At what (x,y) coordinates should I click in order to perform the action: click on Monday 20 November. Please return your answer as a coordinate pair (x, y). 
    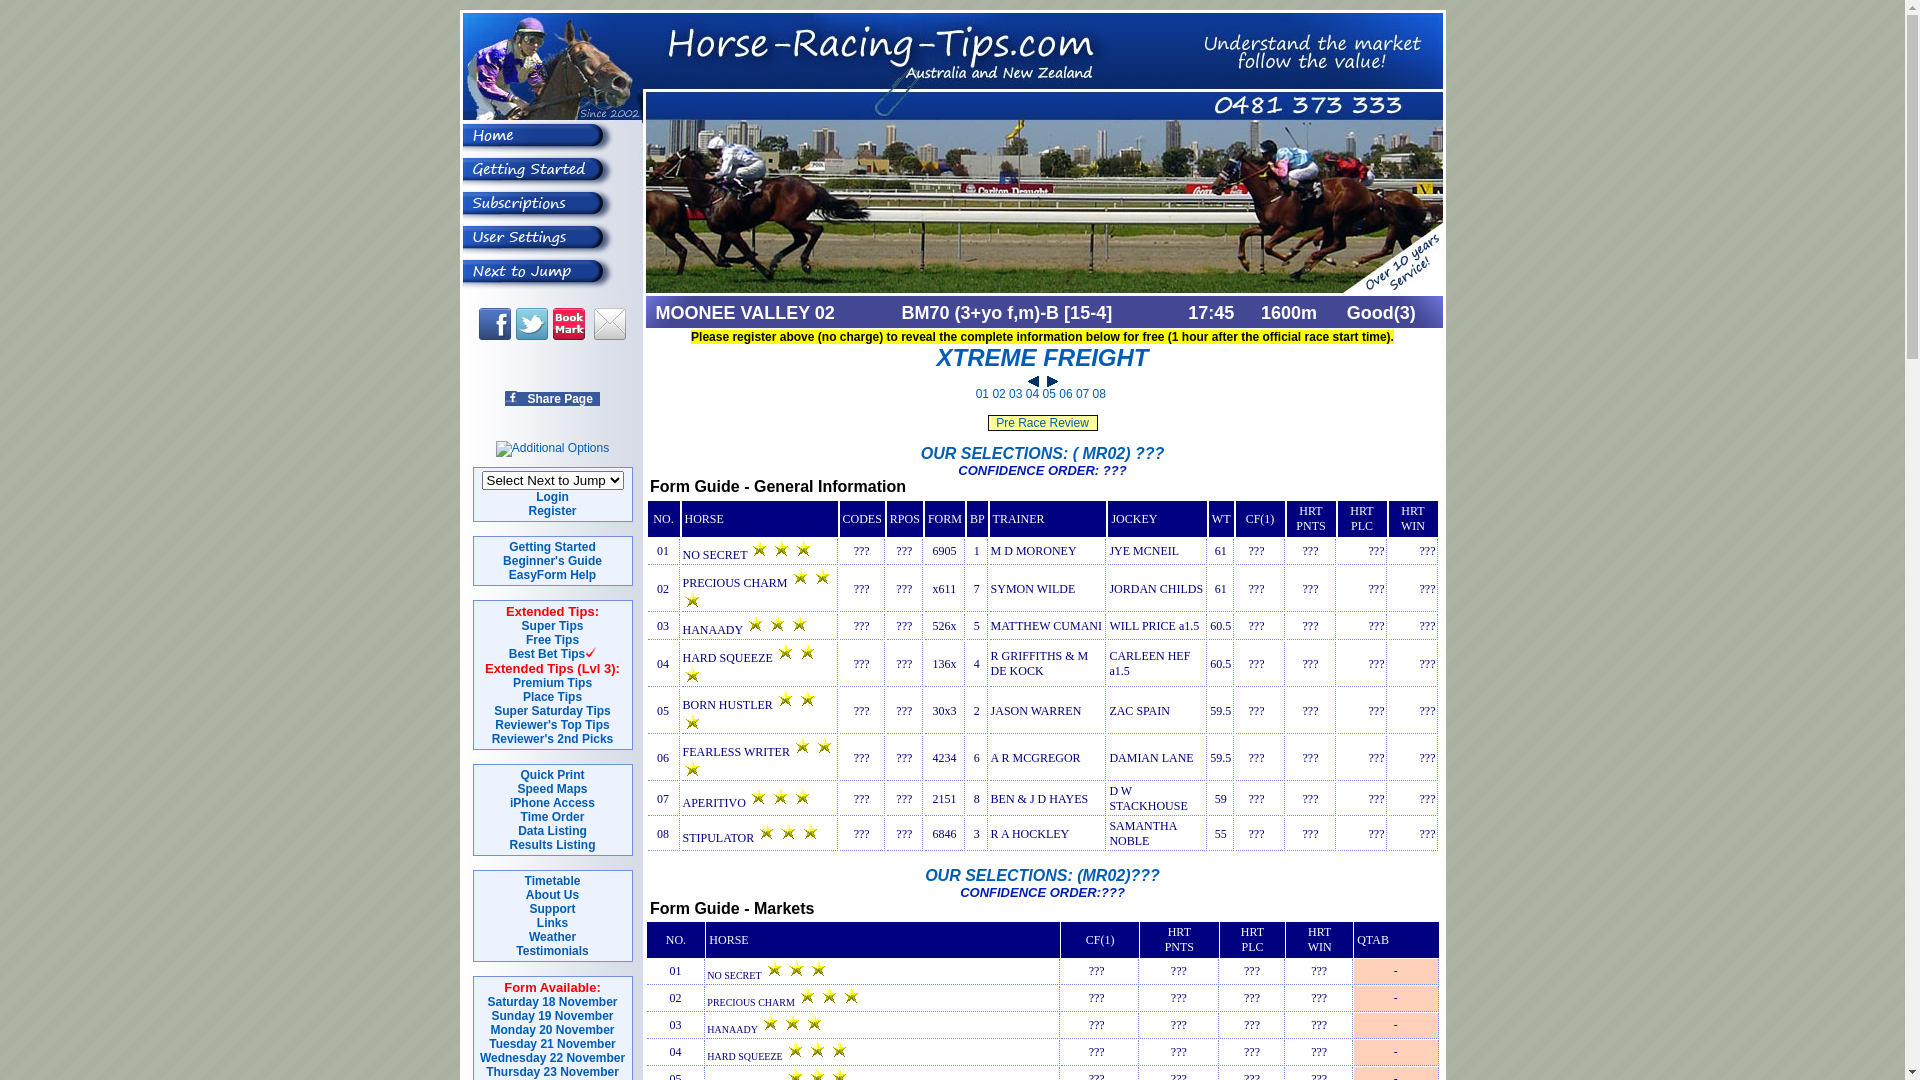
    Looking at the image, I should click on (552, 1030).